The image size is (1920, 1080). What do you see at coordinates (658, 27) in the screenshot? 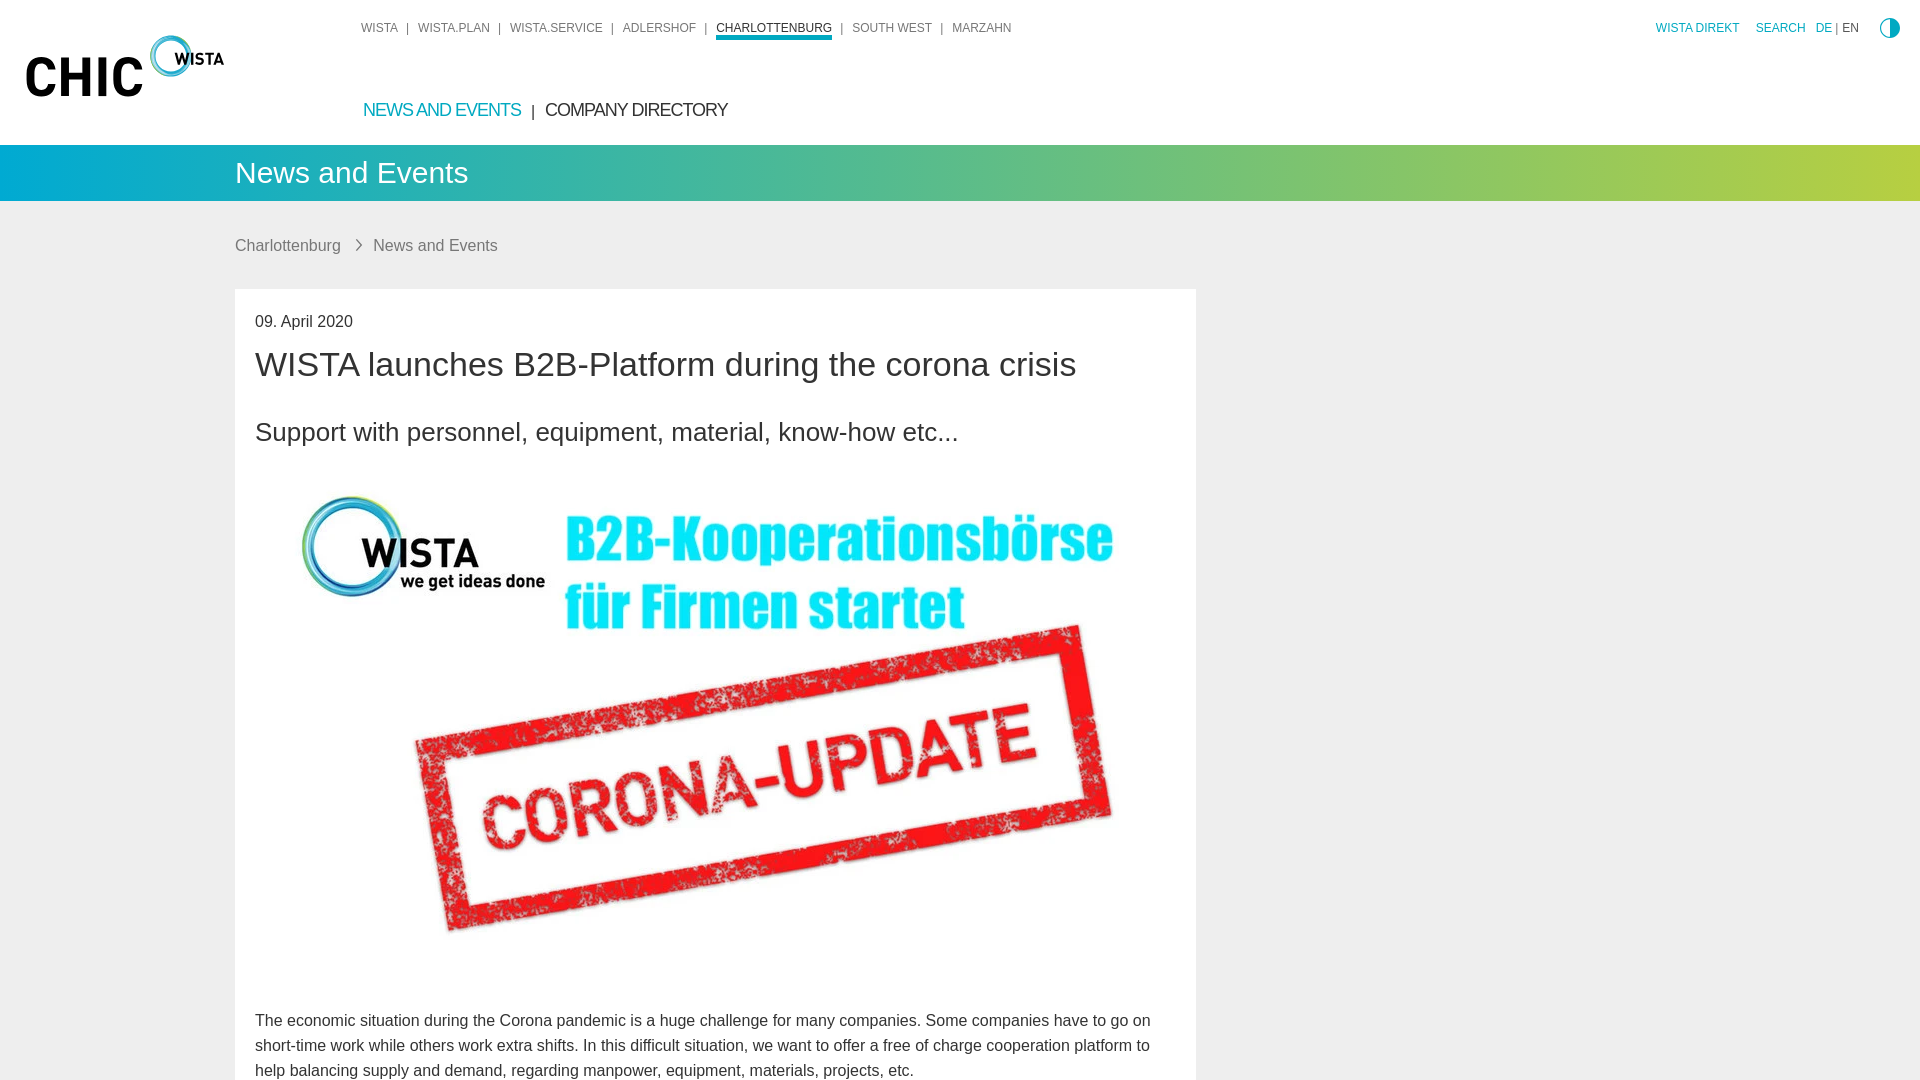
I see `ADLERSHOF` at bounding box center [658, 27].